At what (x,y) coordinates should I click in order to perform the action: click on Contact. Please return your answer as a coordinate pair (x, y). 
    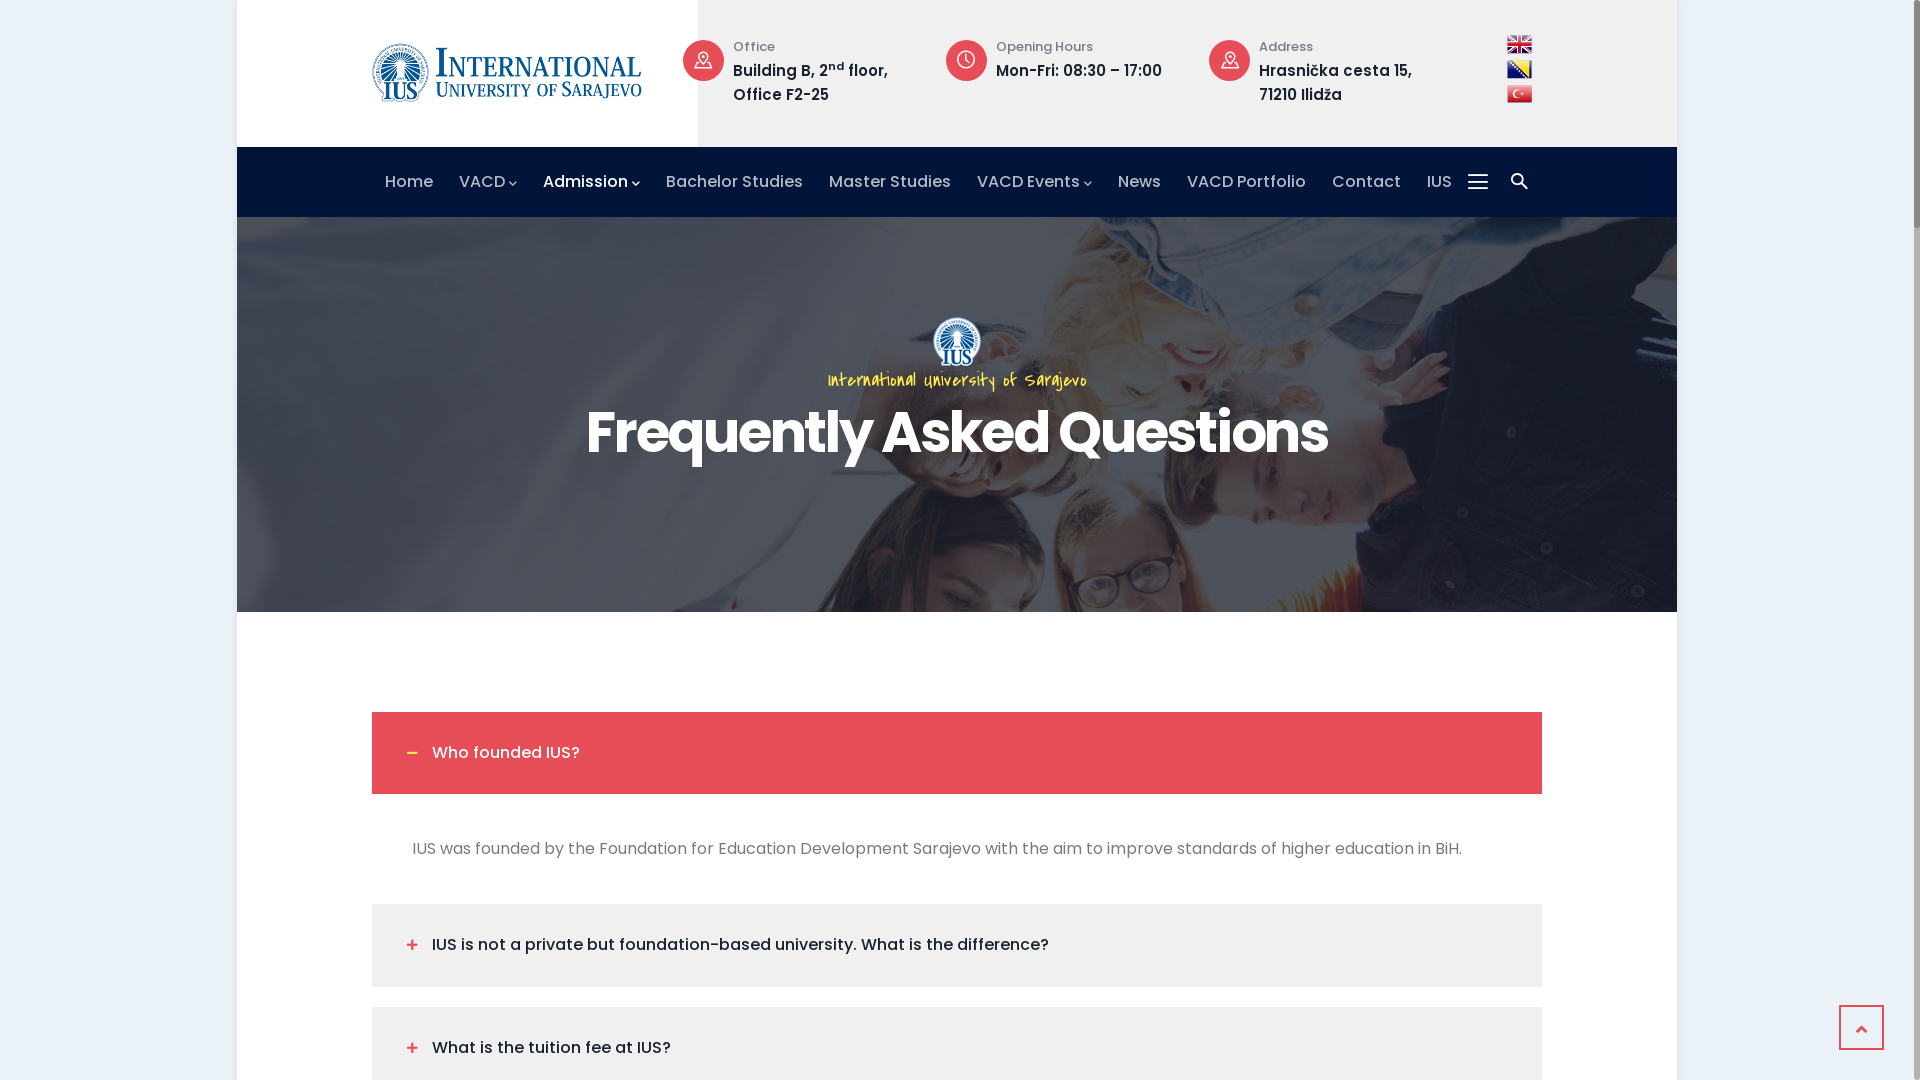
    Looking at the image, I should click on (1366, 182).